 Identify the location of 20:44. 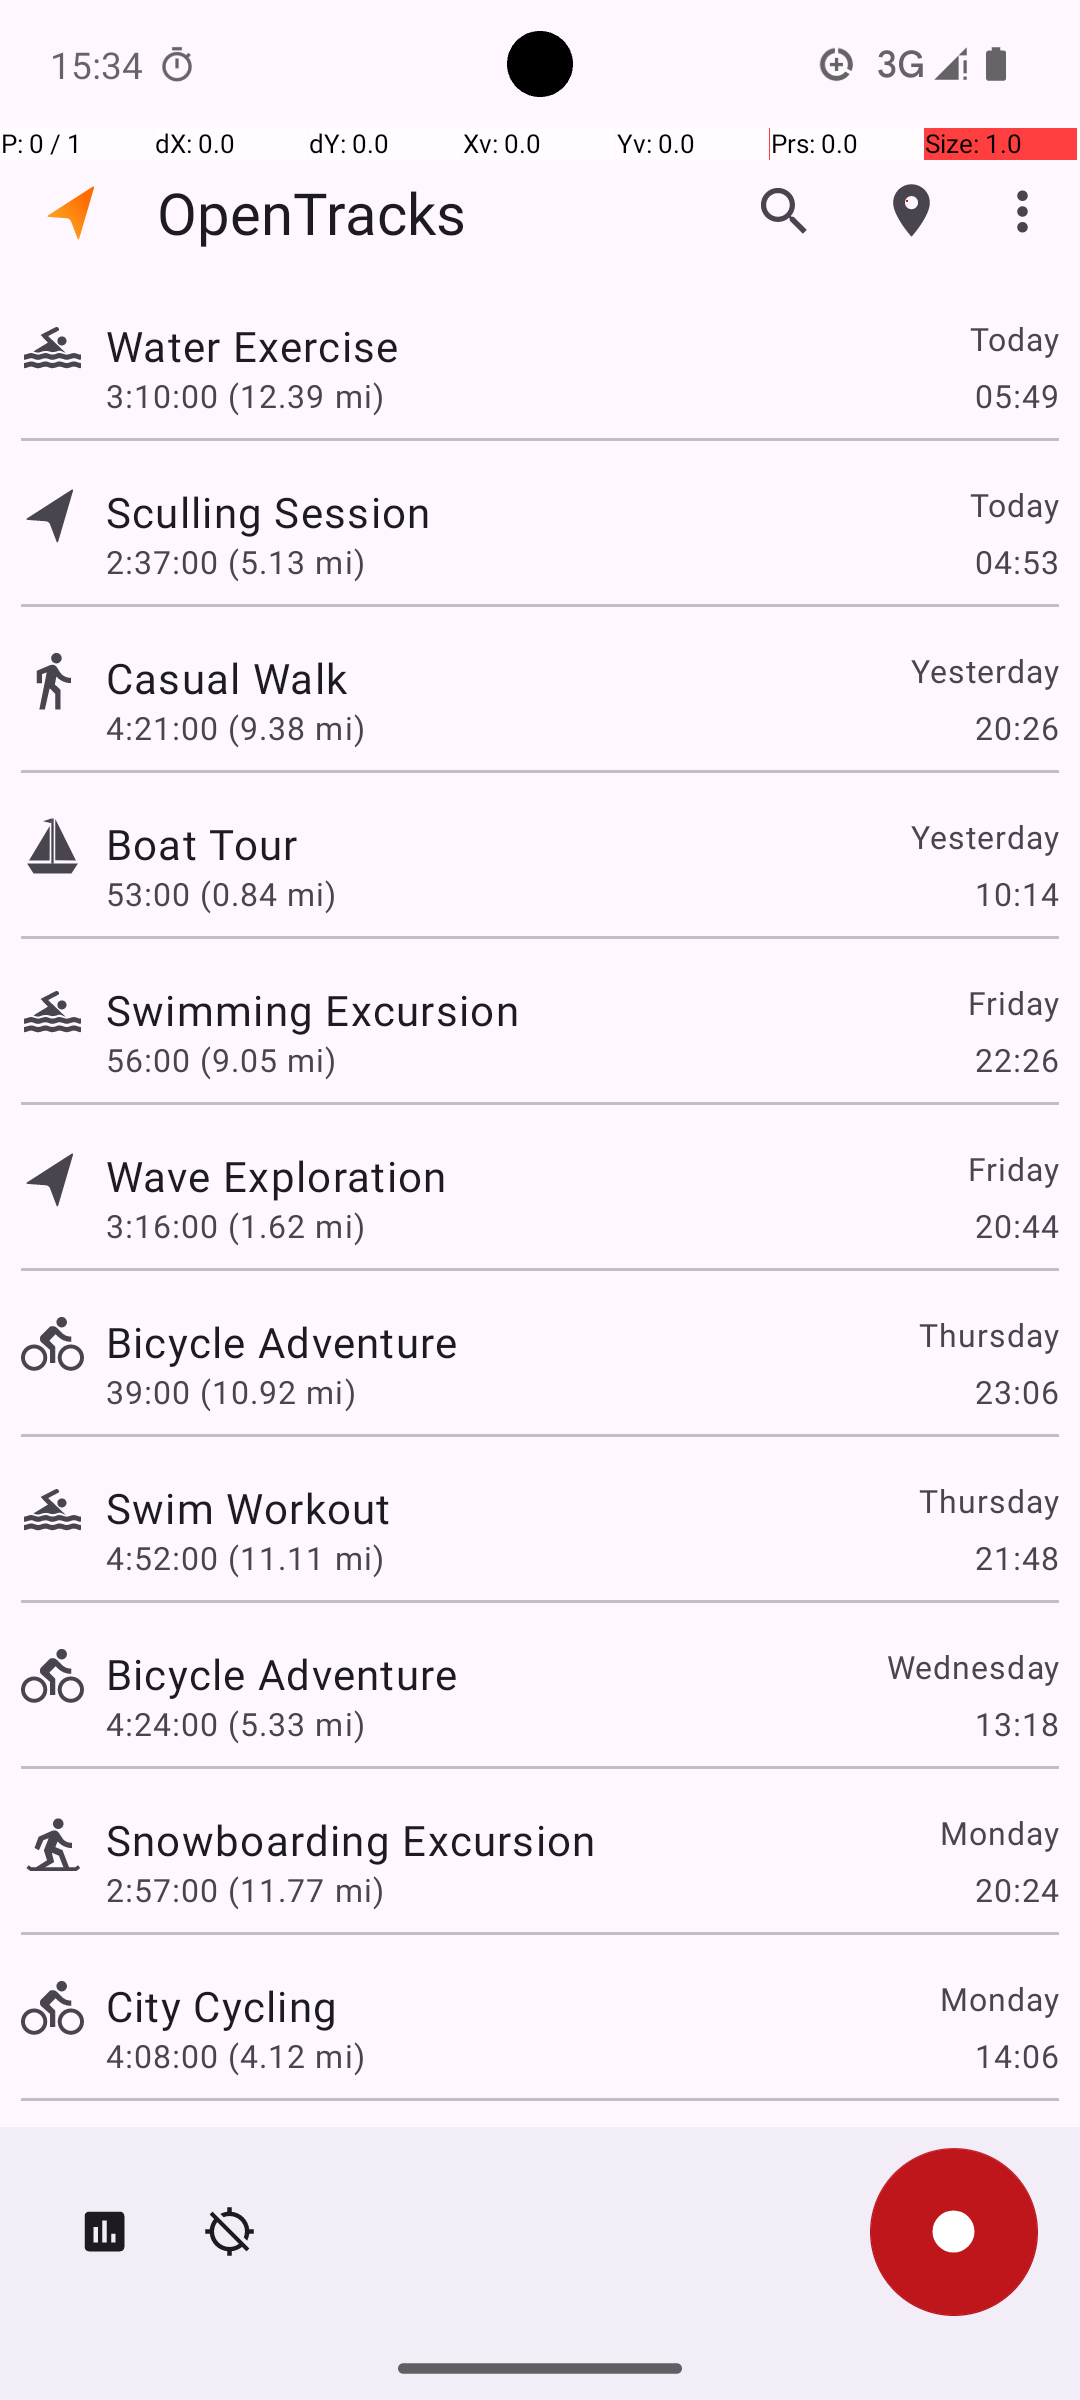
(1016, 1226).